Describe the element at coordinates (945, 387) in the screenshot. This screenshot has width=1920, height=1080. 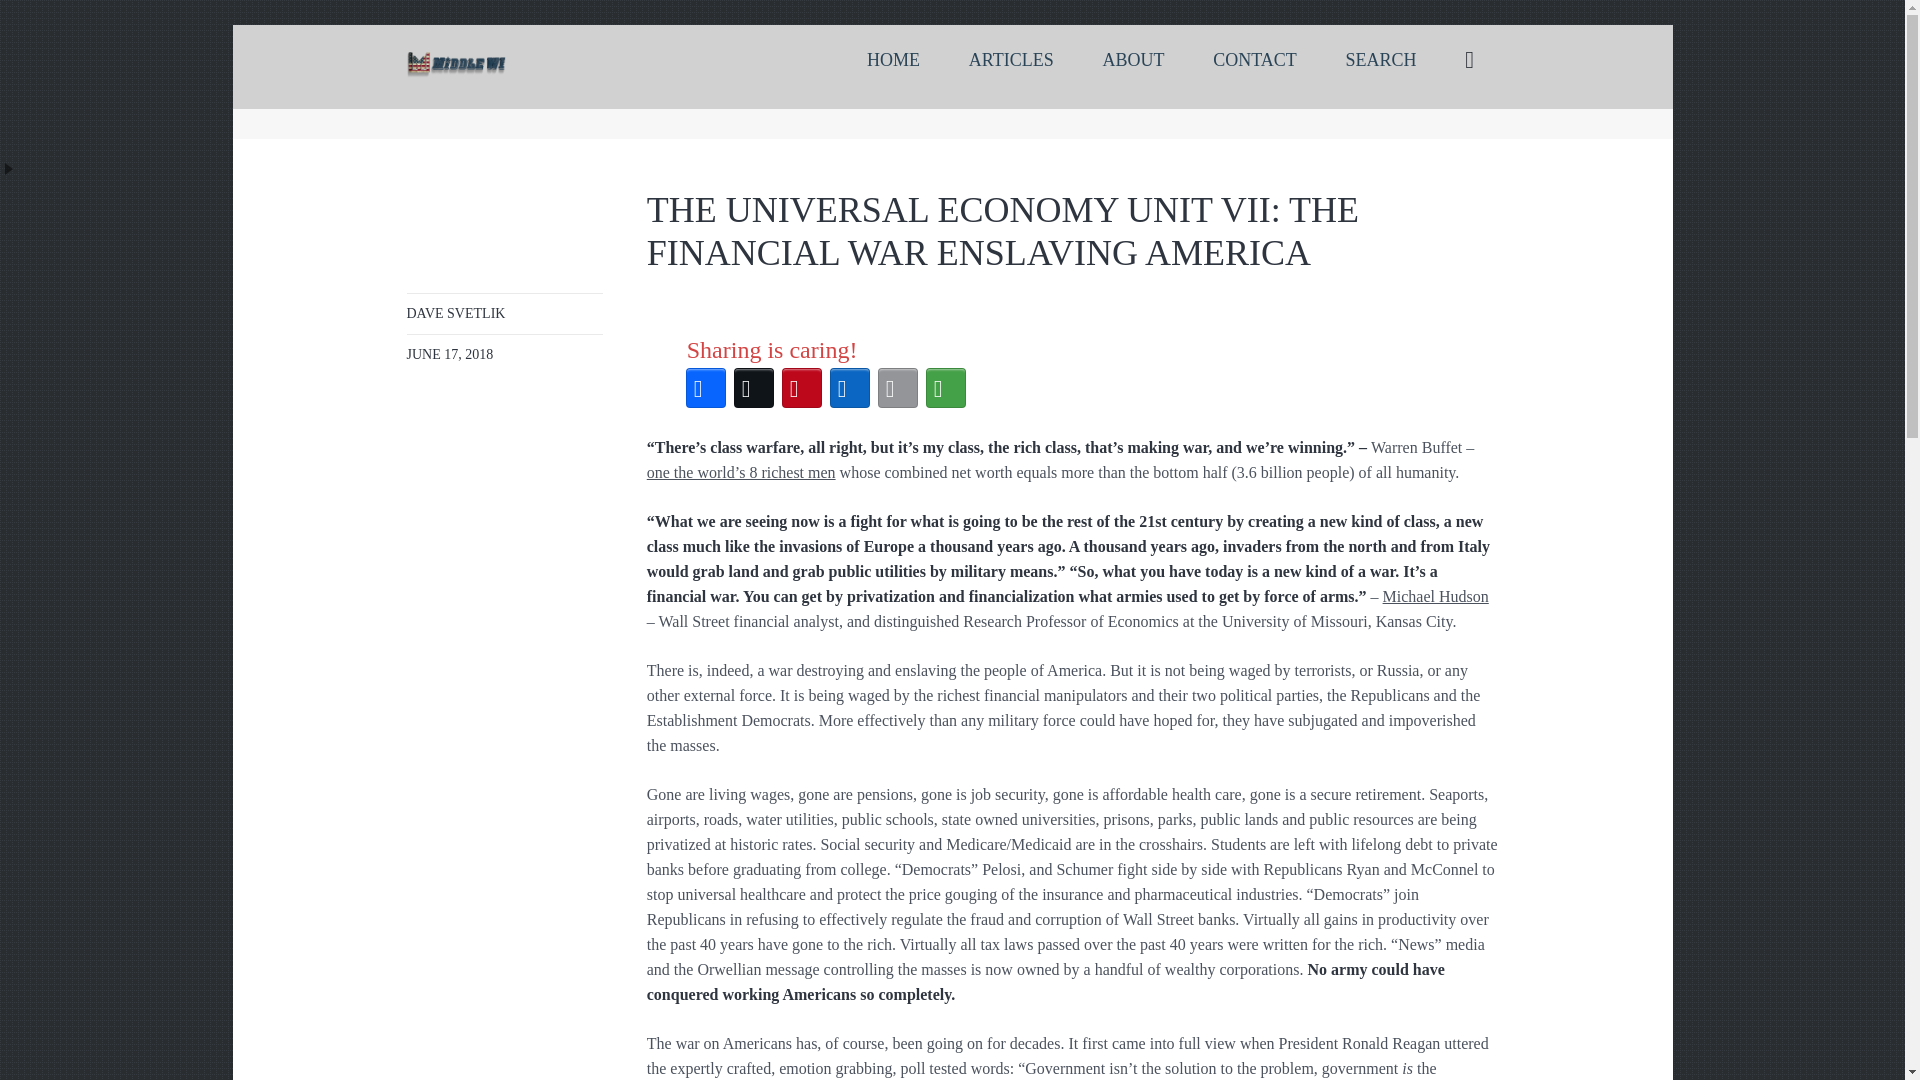
I see `More Options` at that location.